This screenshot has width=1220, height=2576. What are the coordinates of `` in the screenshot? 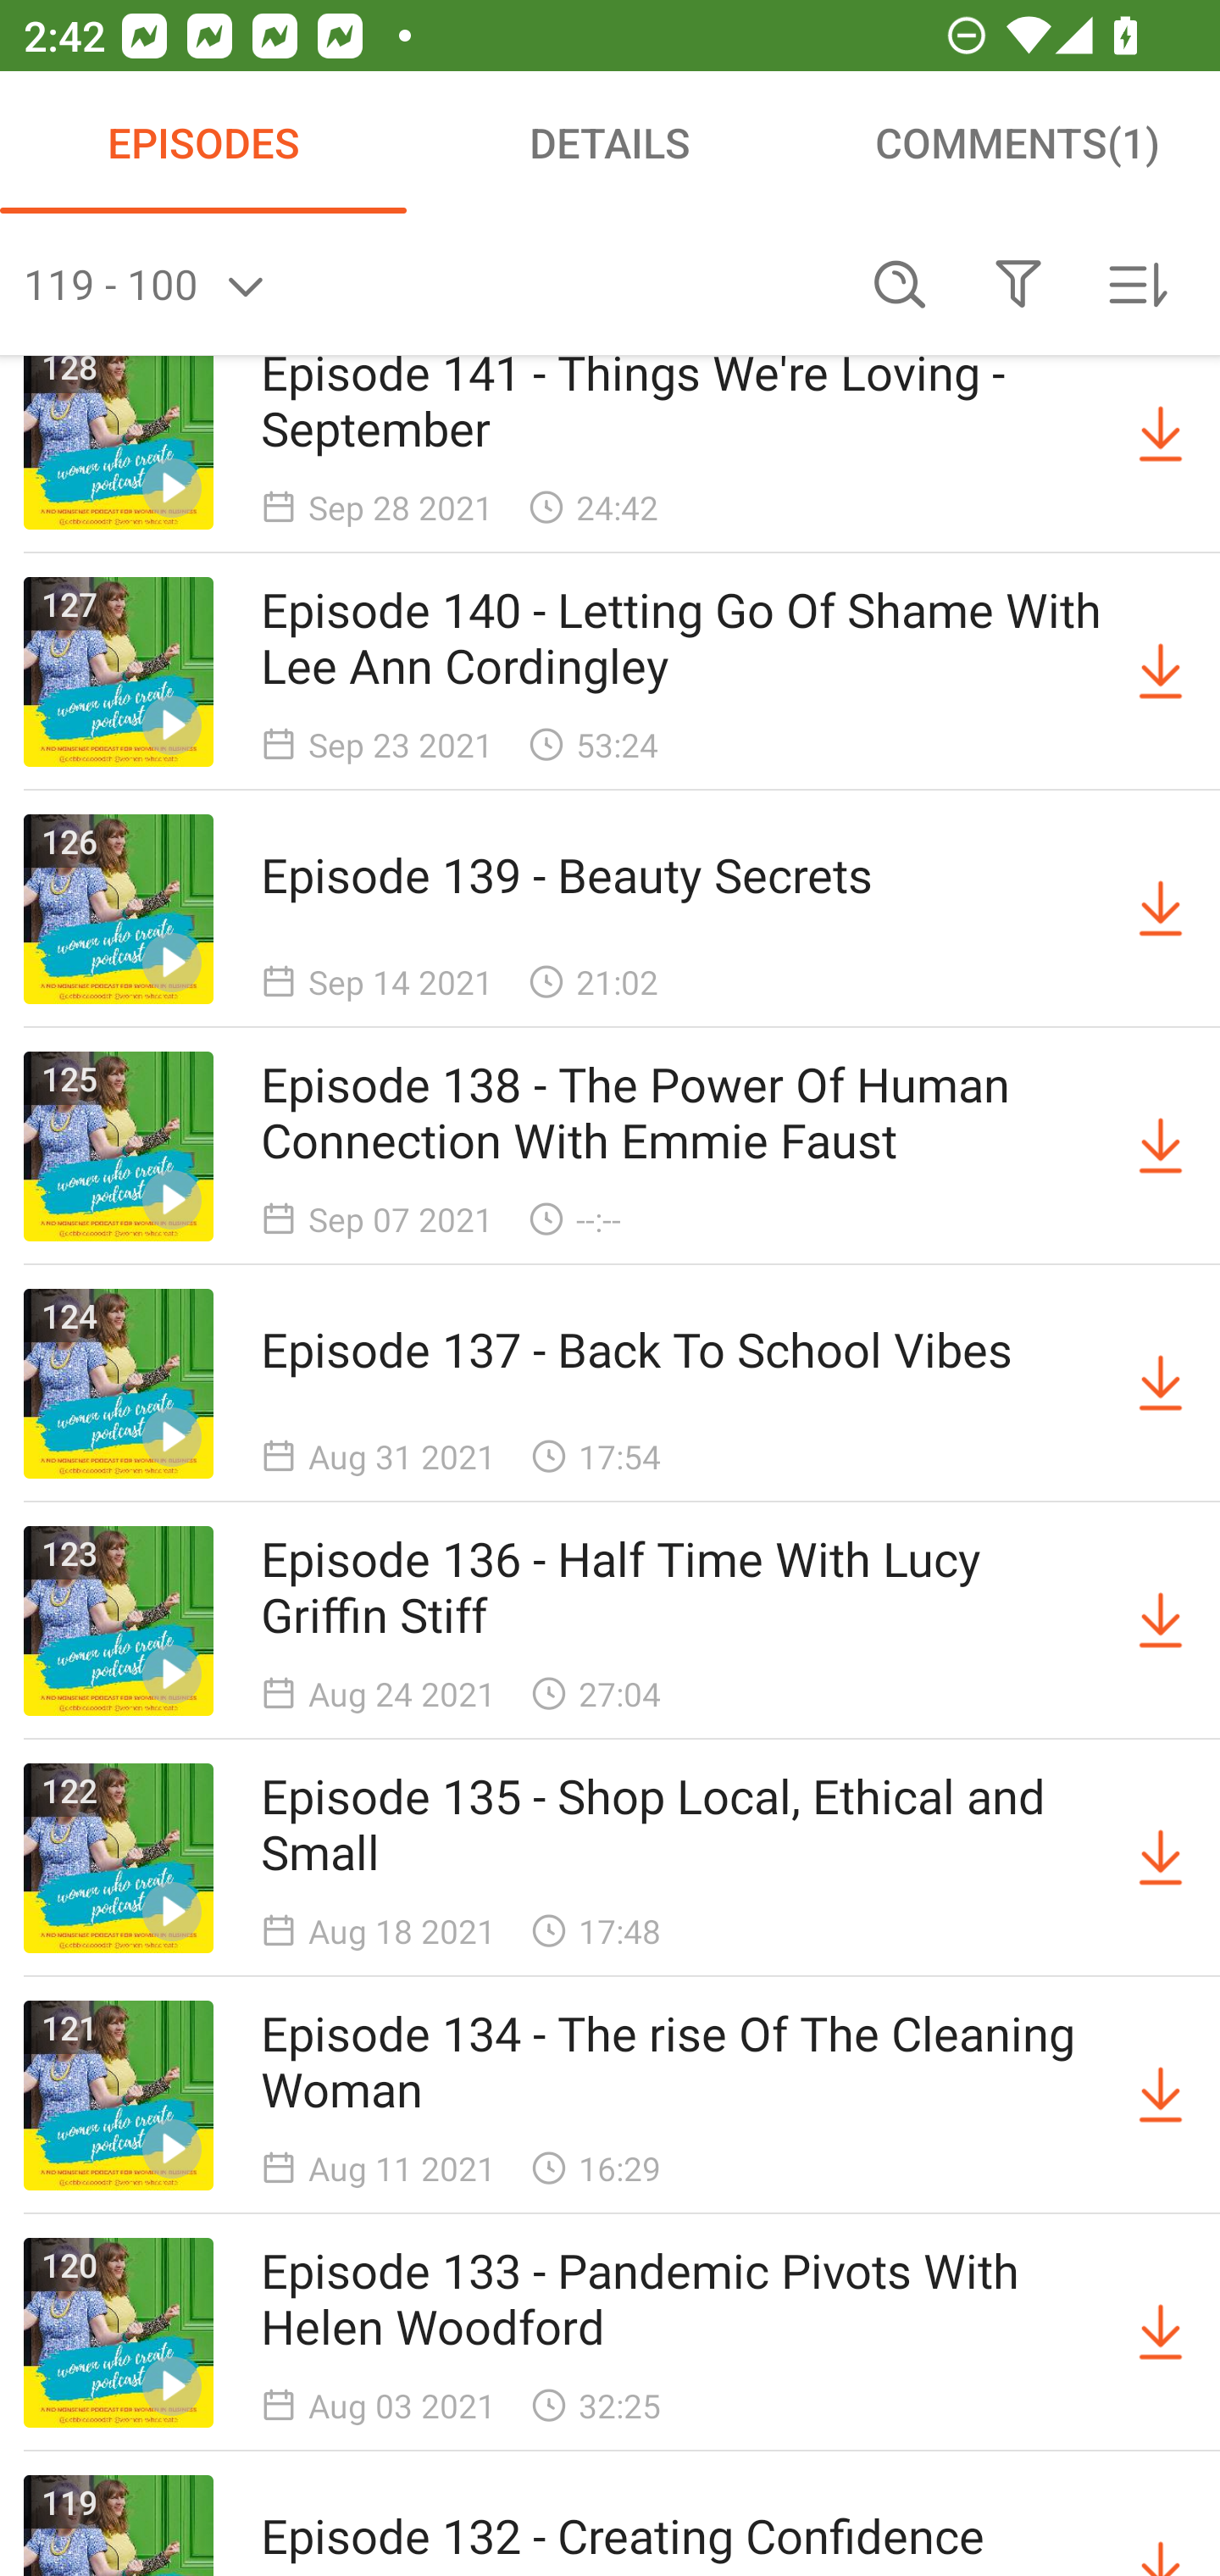 It's located at (1018, 285).